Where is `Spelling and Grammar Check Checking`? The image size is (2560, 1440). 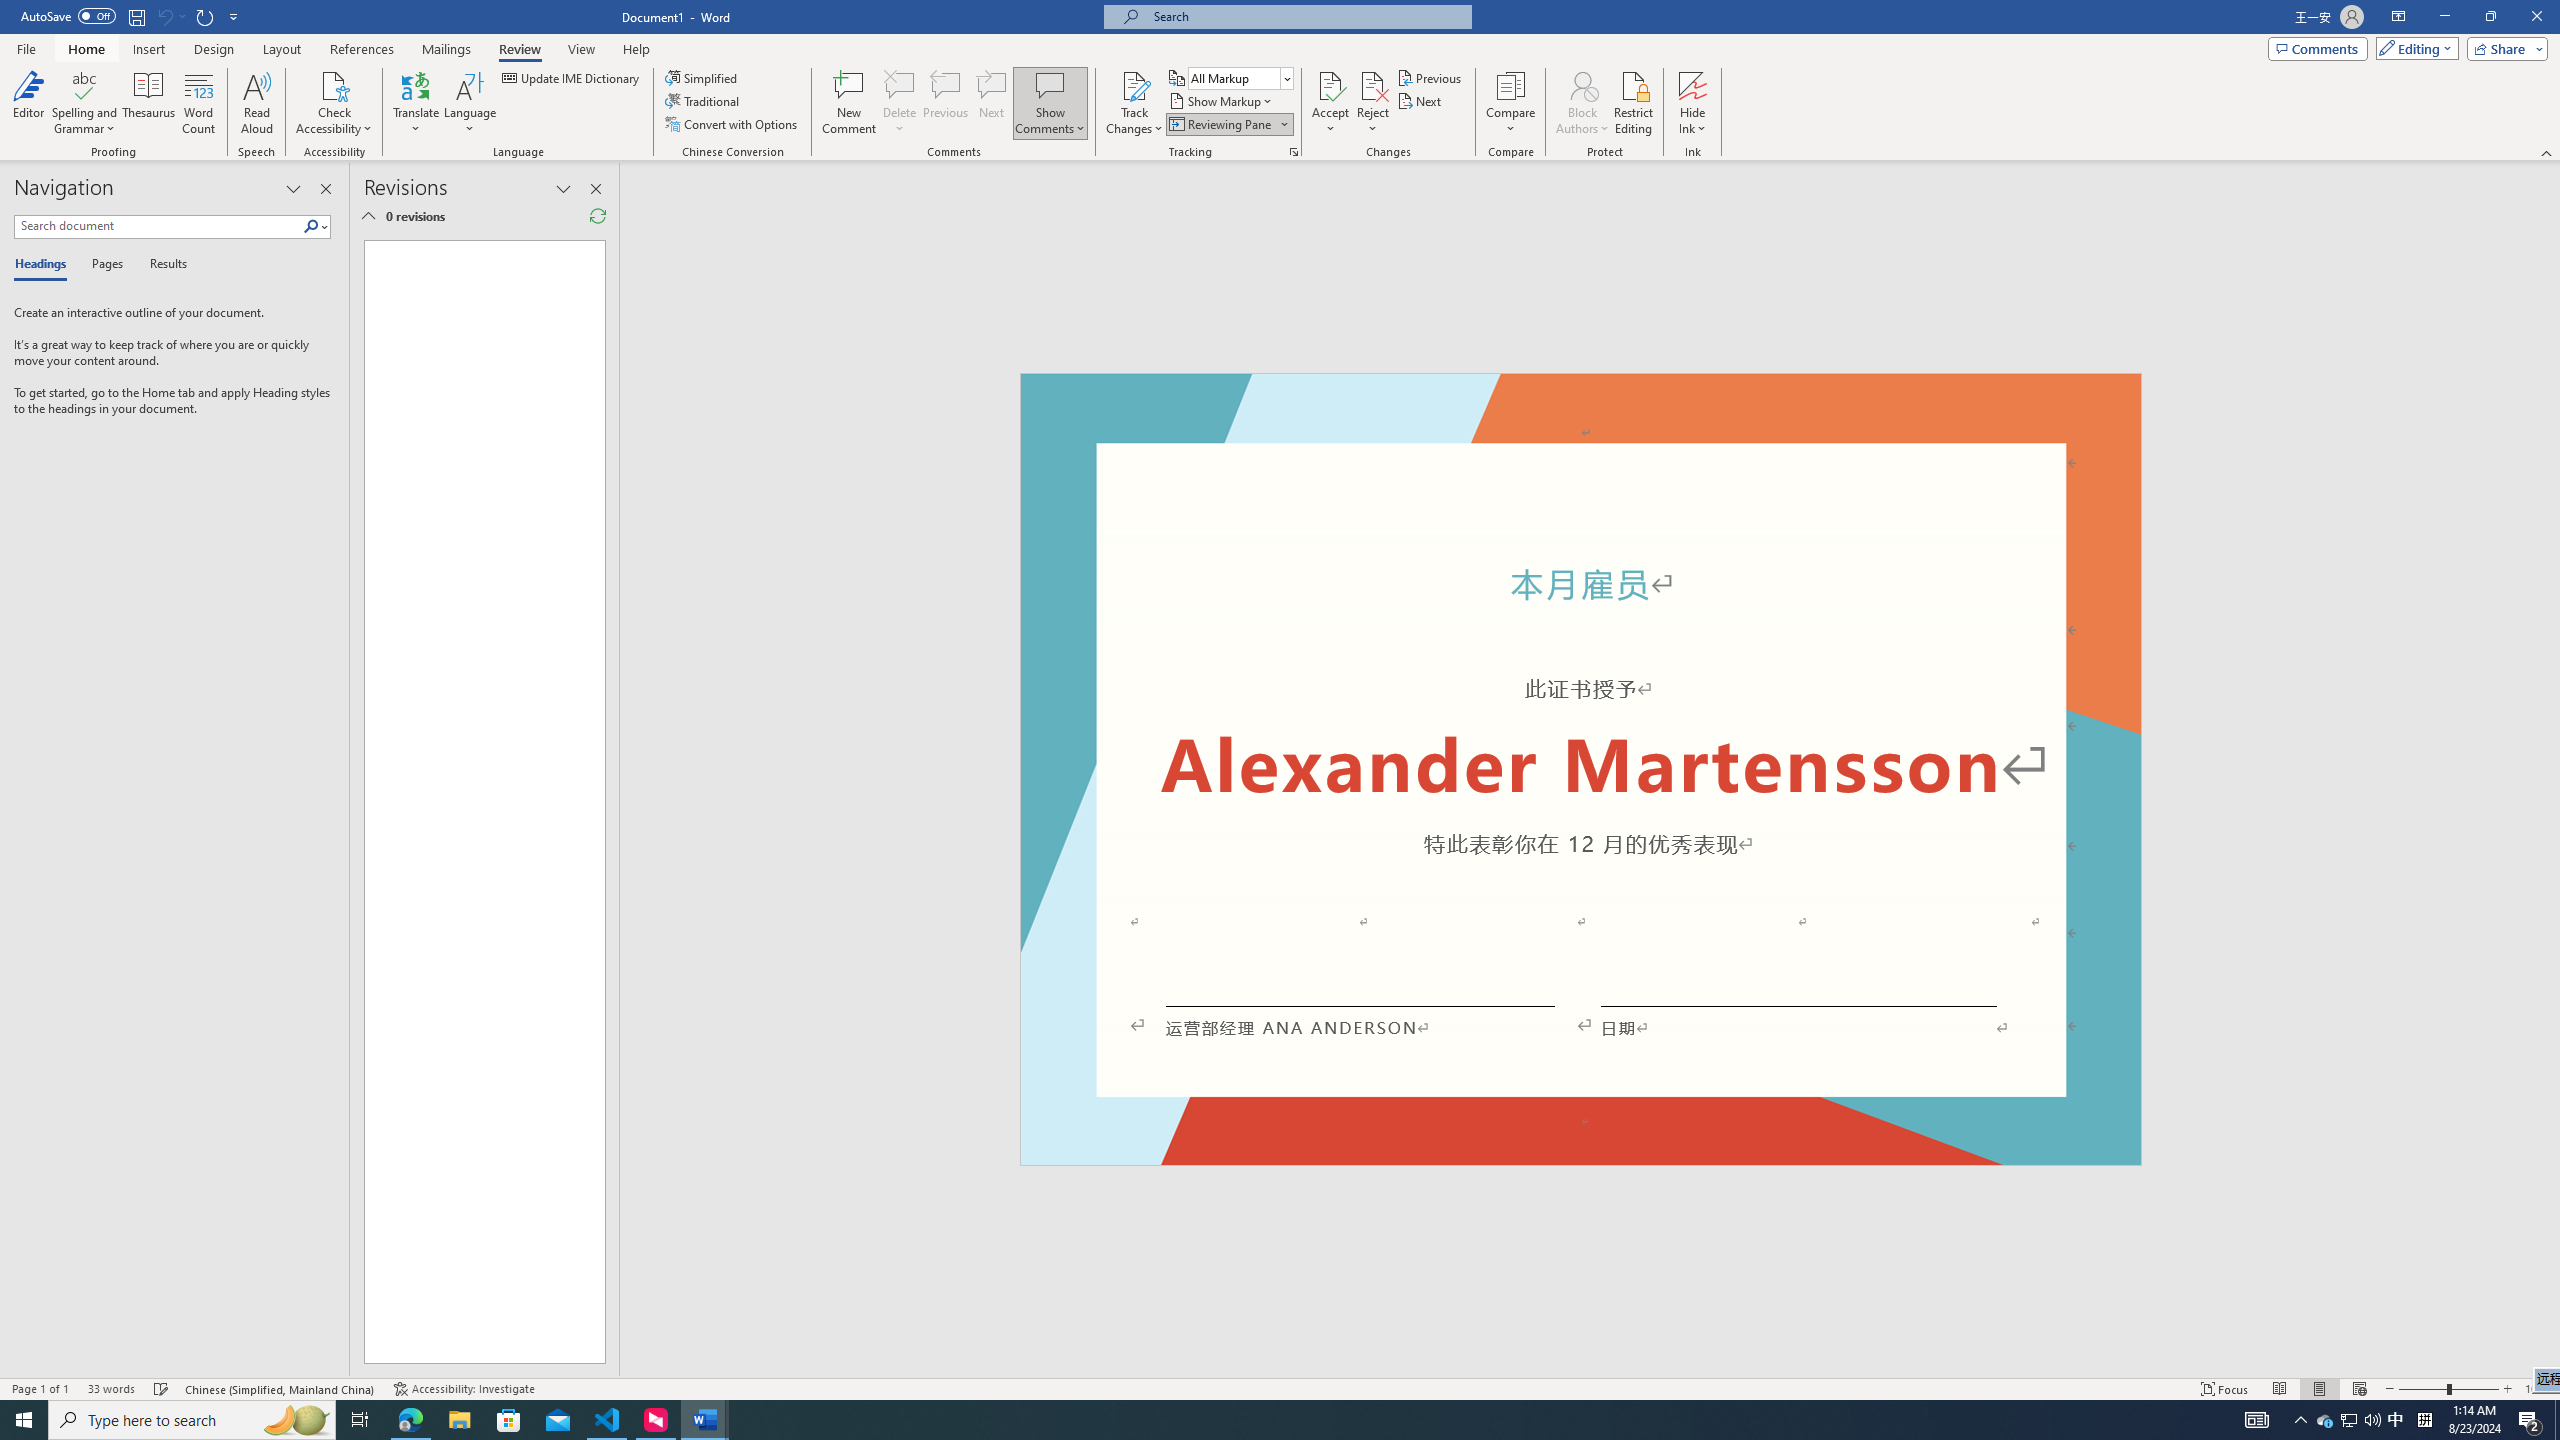
Spelling and Grammar Check Checking is located at coordinates (162, 1389).